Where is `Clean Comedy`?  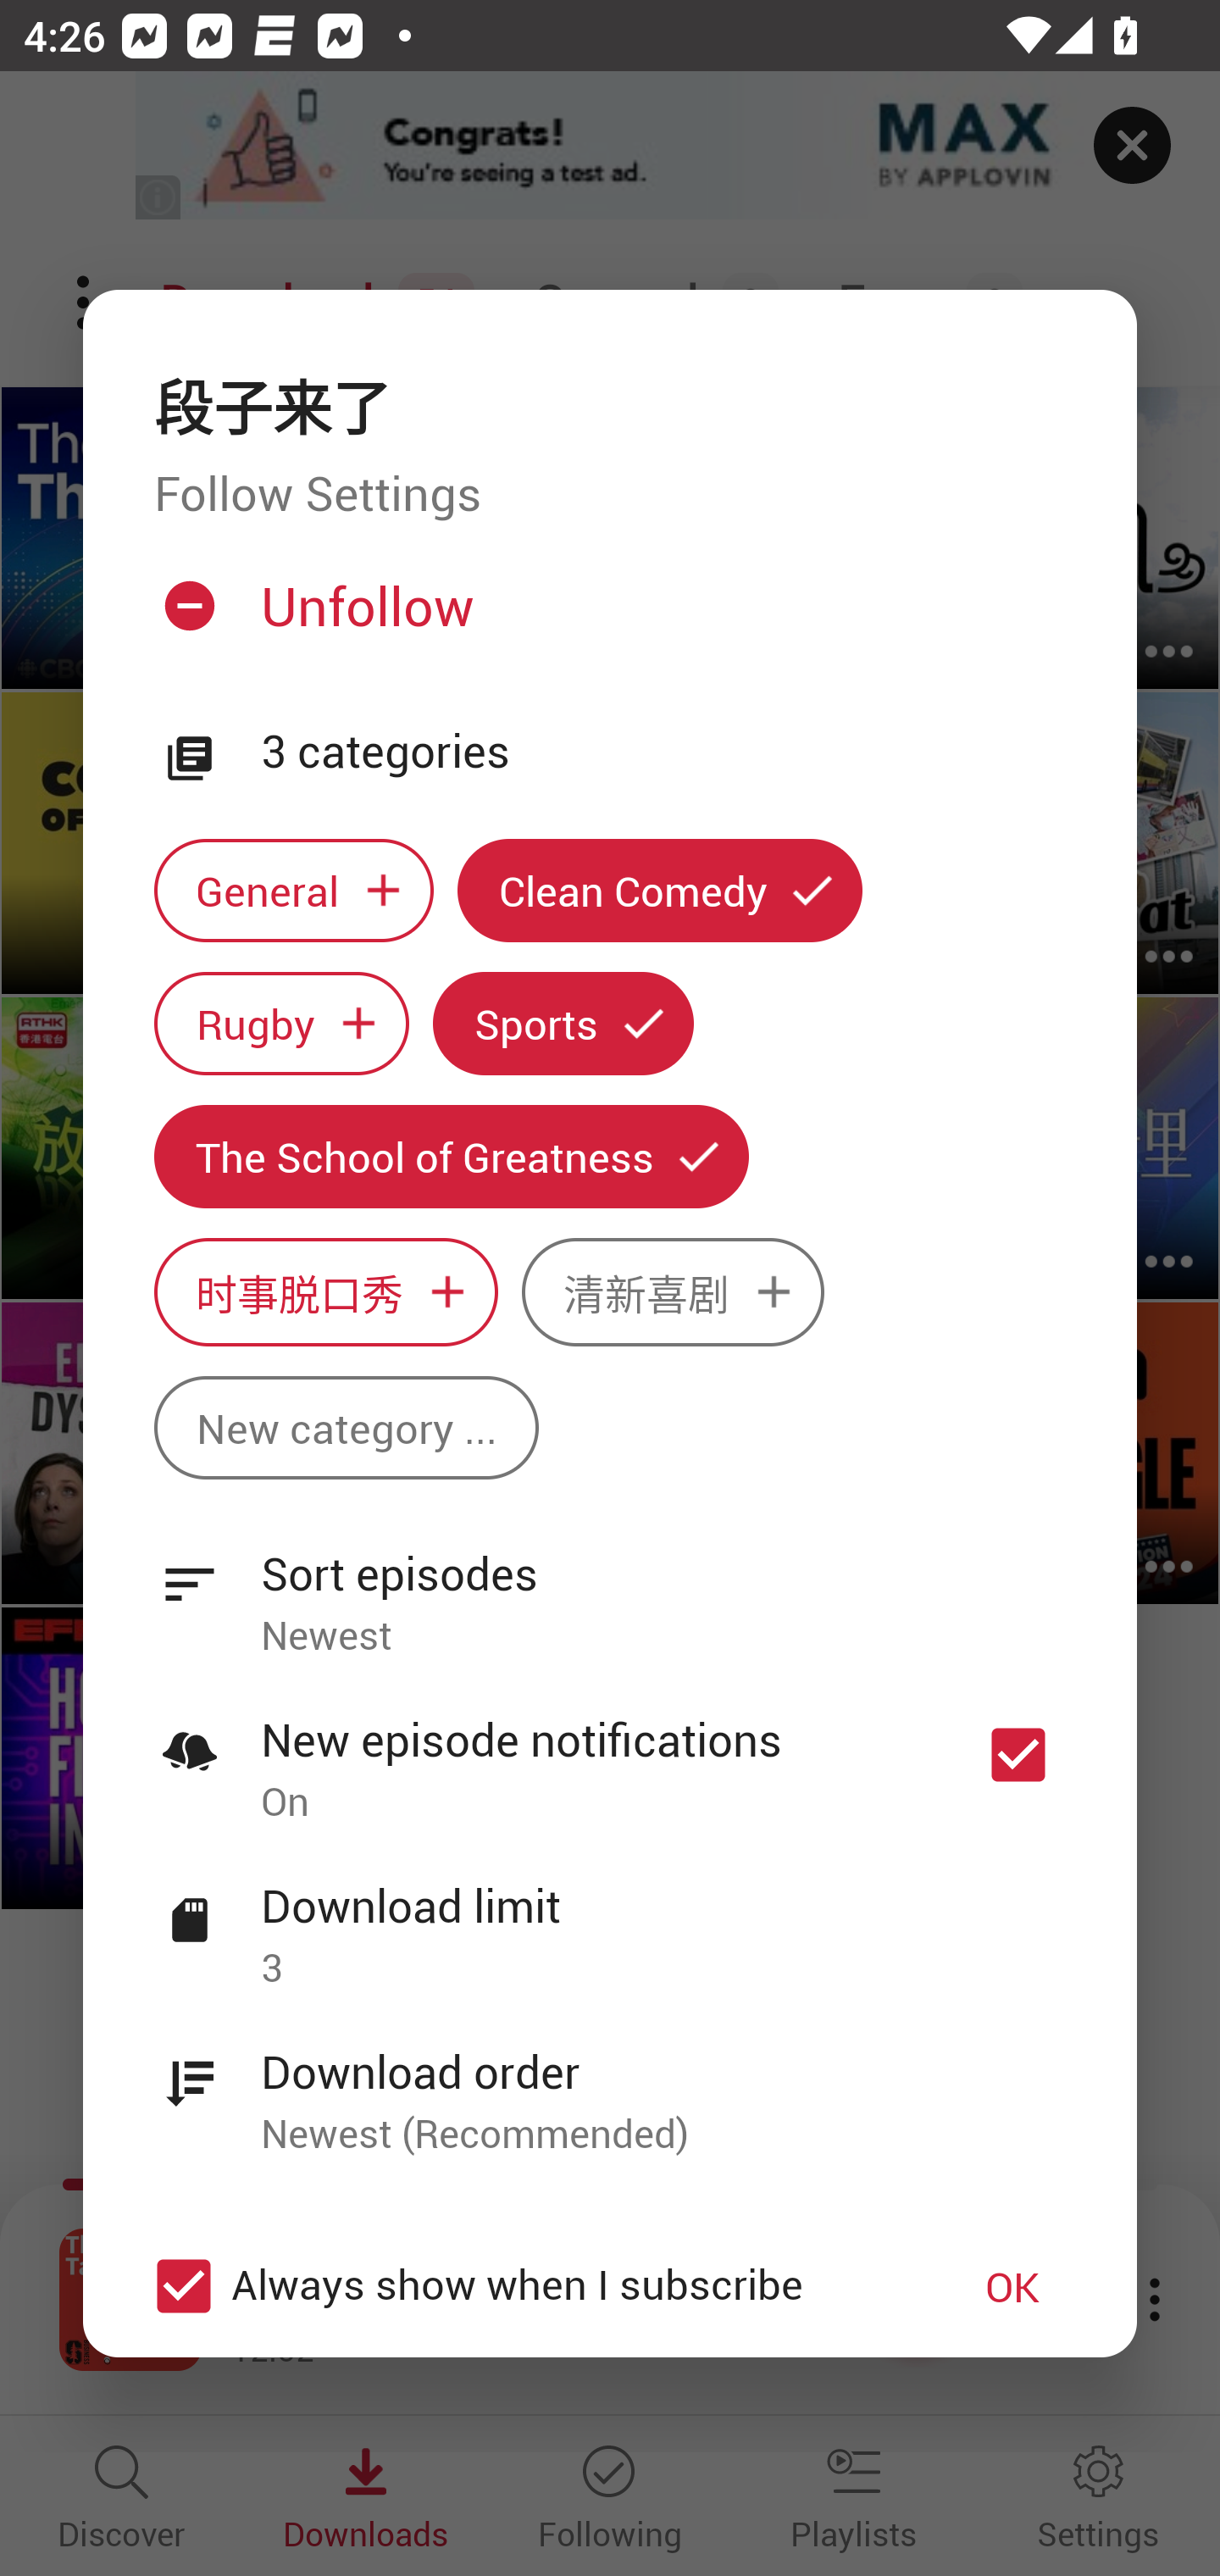
Clean Comedy is located at coordinates (660, 891).